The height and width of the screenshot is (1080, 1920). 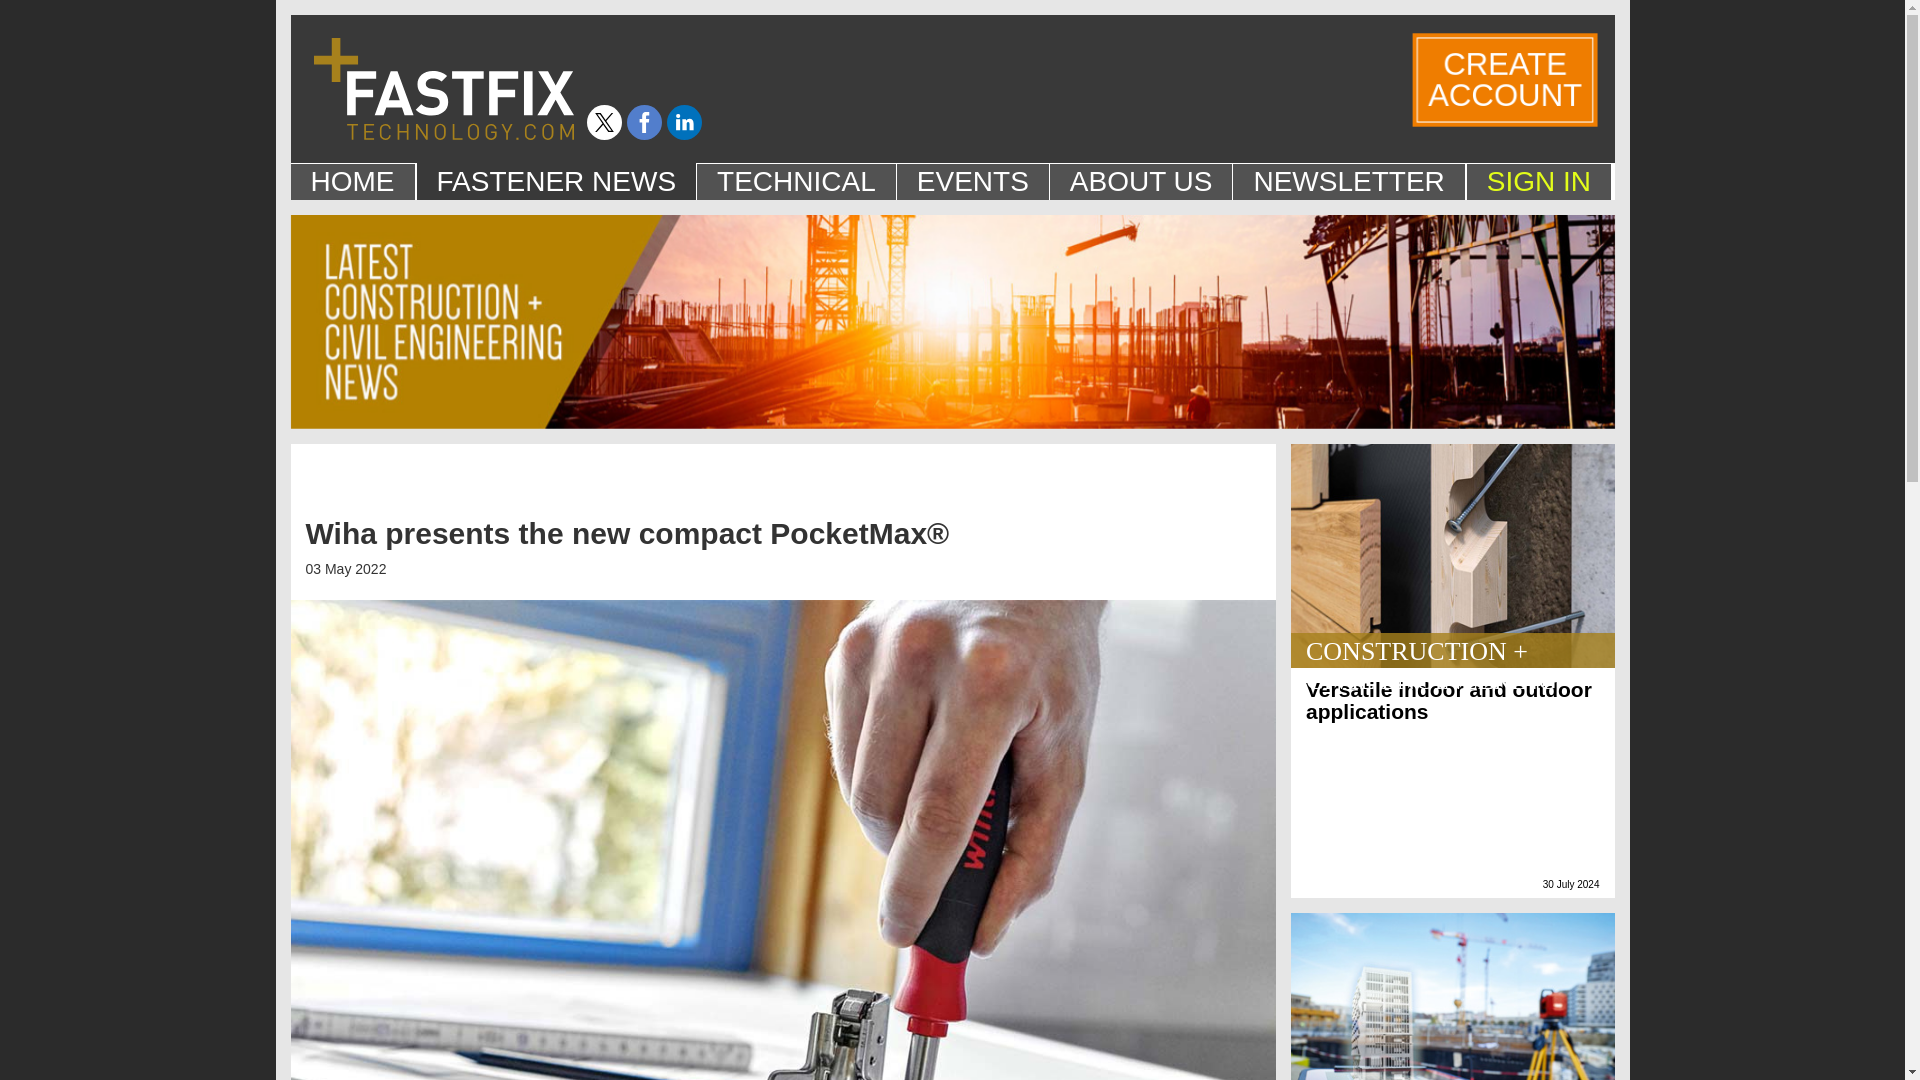 I want to click on HOME, so click(x=352, y=181).